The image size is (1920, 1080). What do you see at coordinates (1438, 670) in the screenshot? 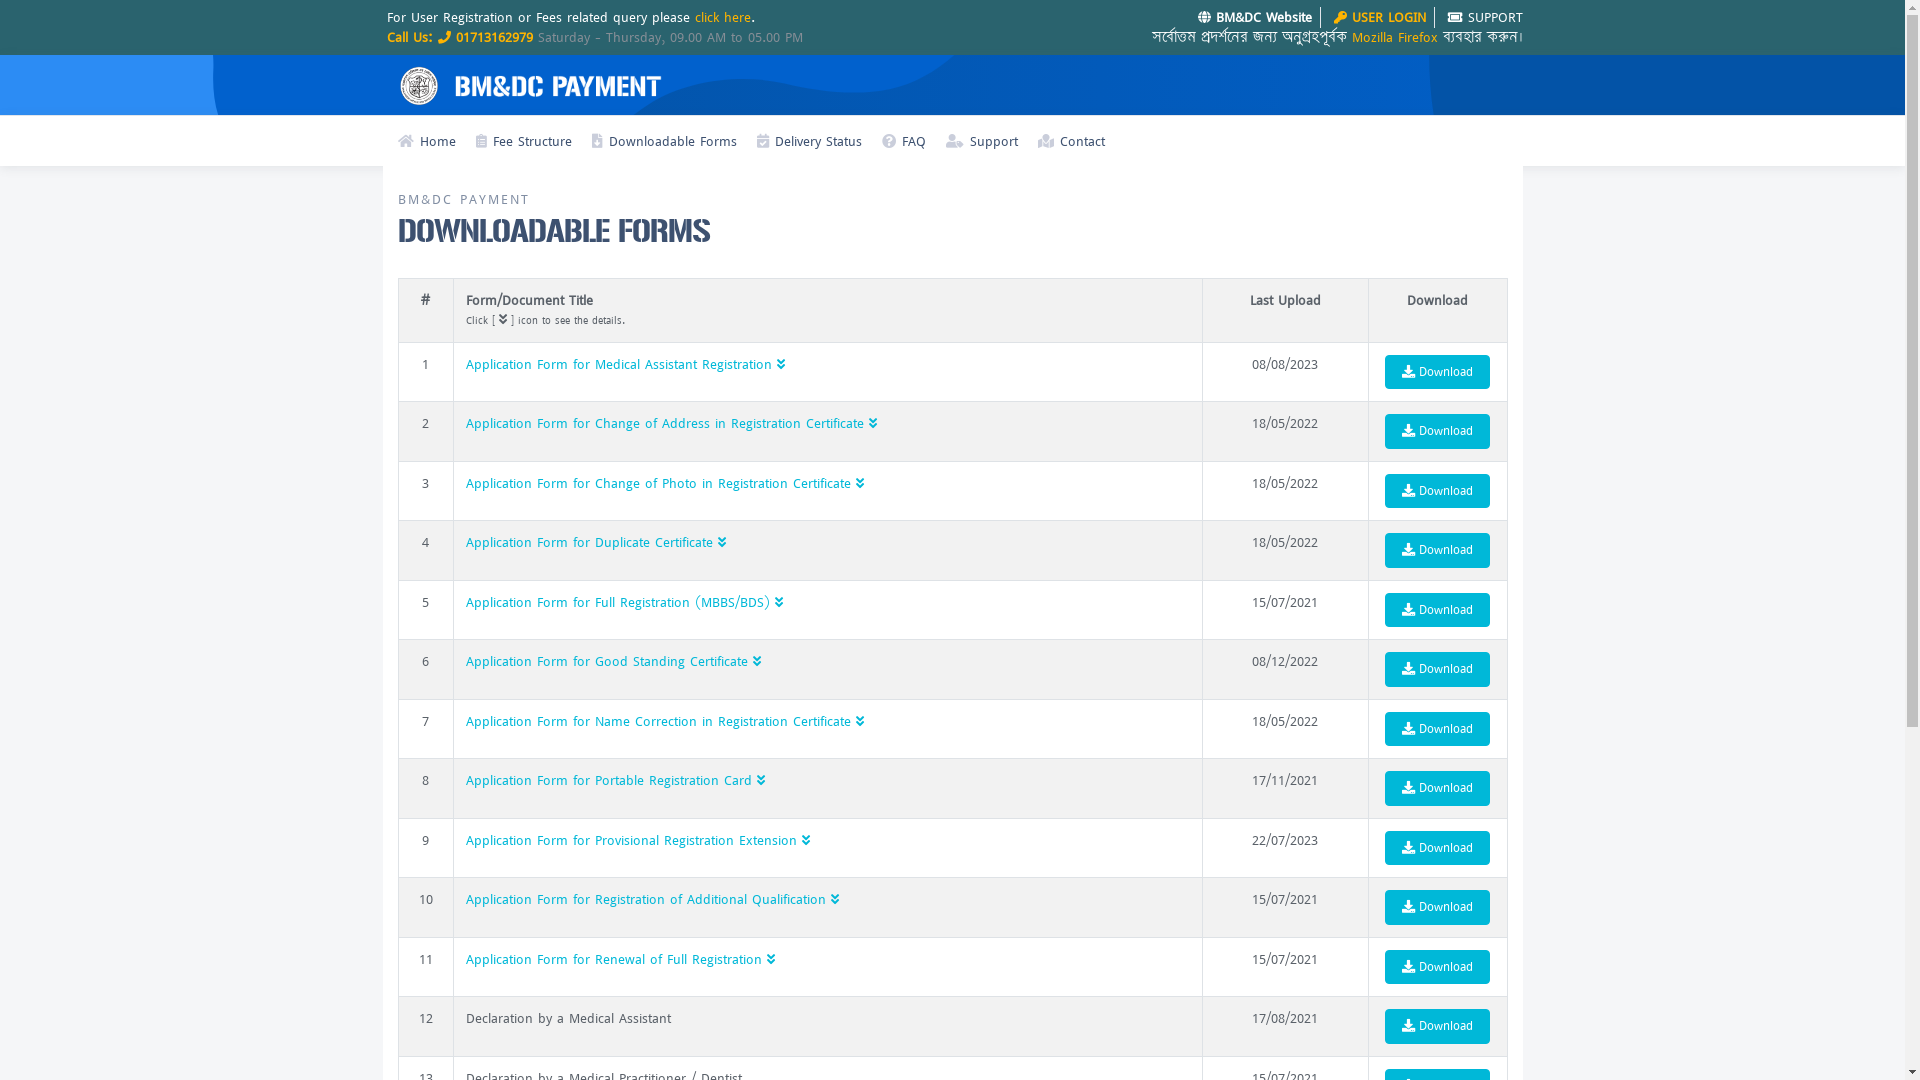
I see `Download` at bounding box center [1438, 670].